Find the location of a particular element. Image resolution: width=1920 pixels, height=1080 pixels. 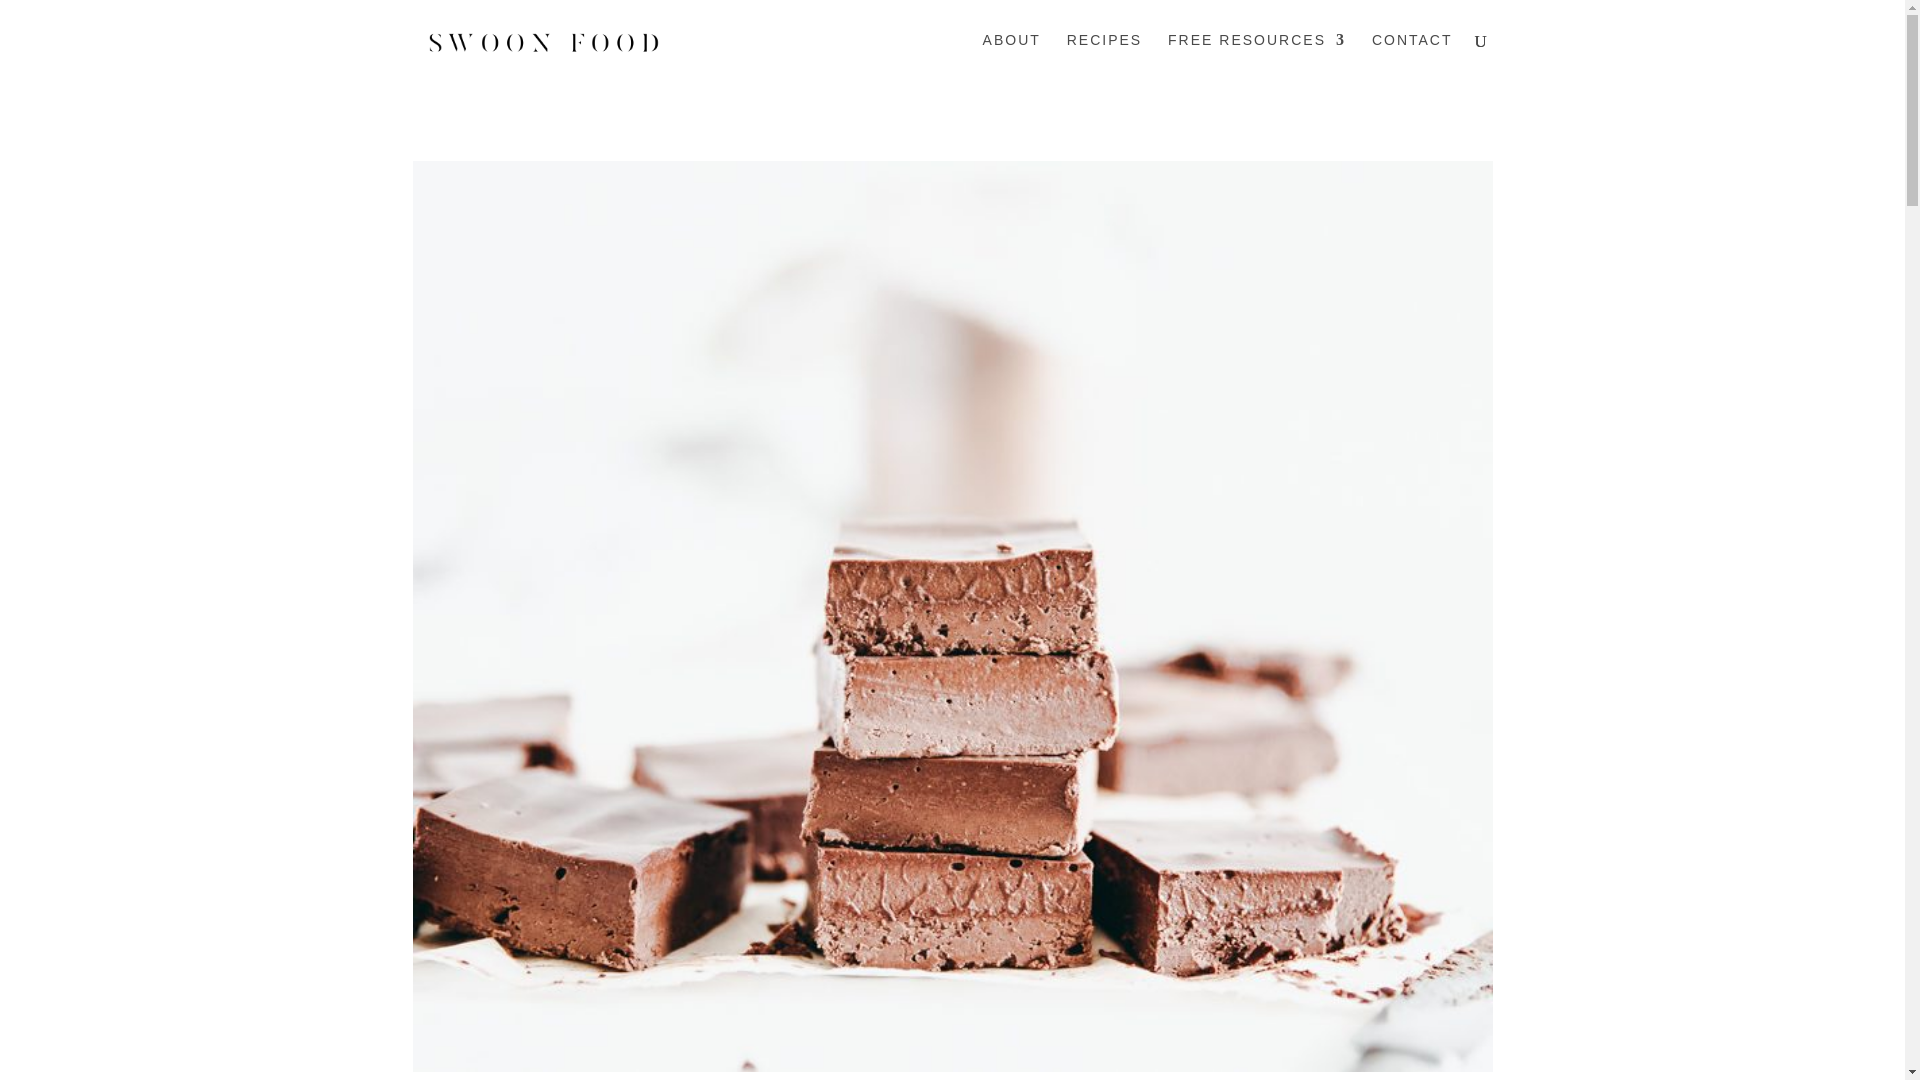

FREE RESOURCES is located at coordinates (1256, 56).